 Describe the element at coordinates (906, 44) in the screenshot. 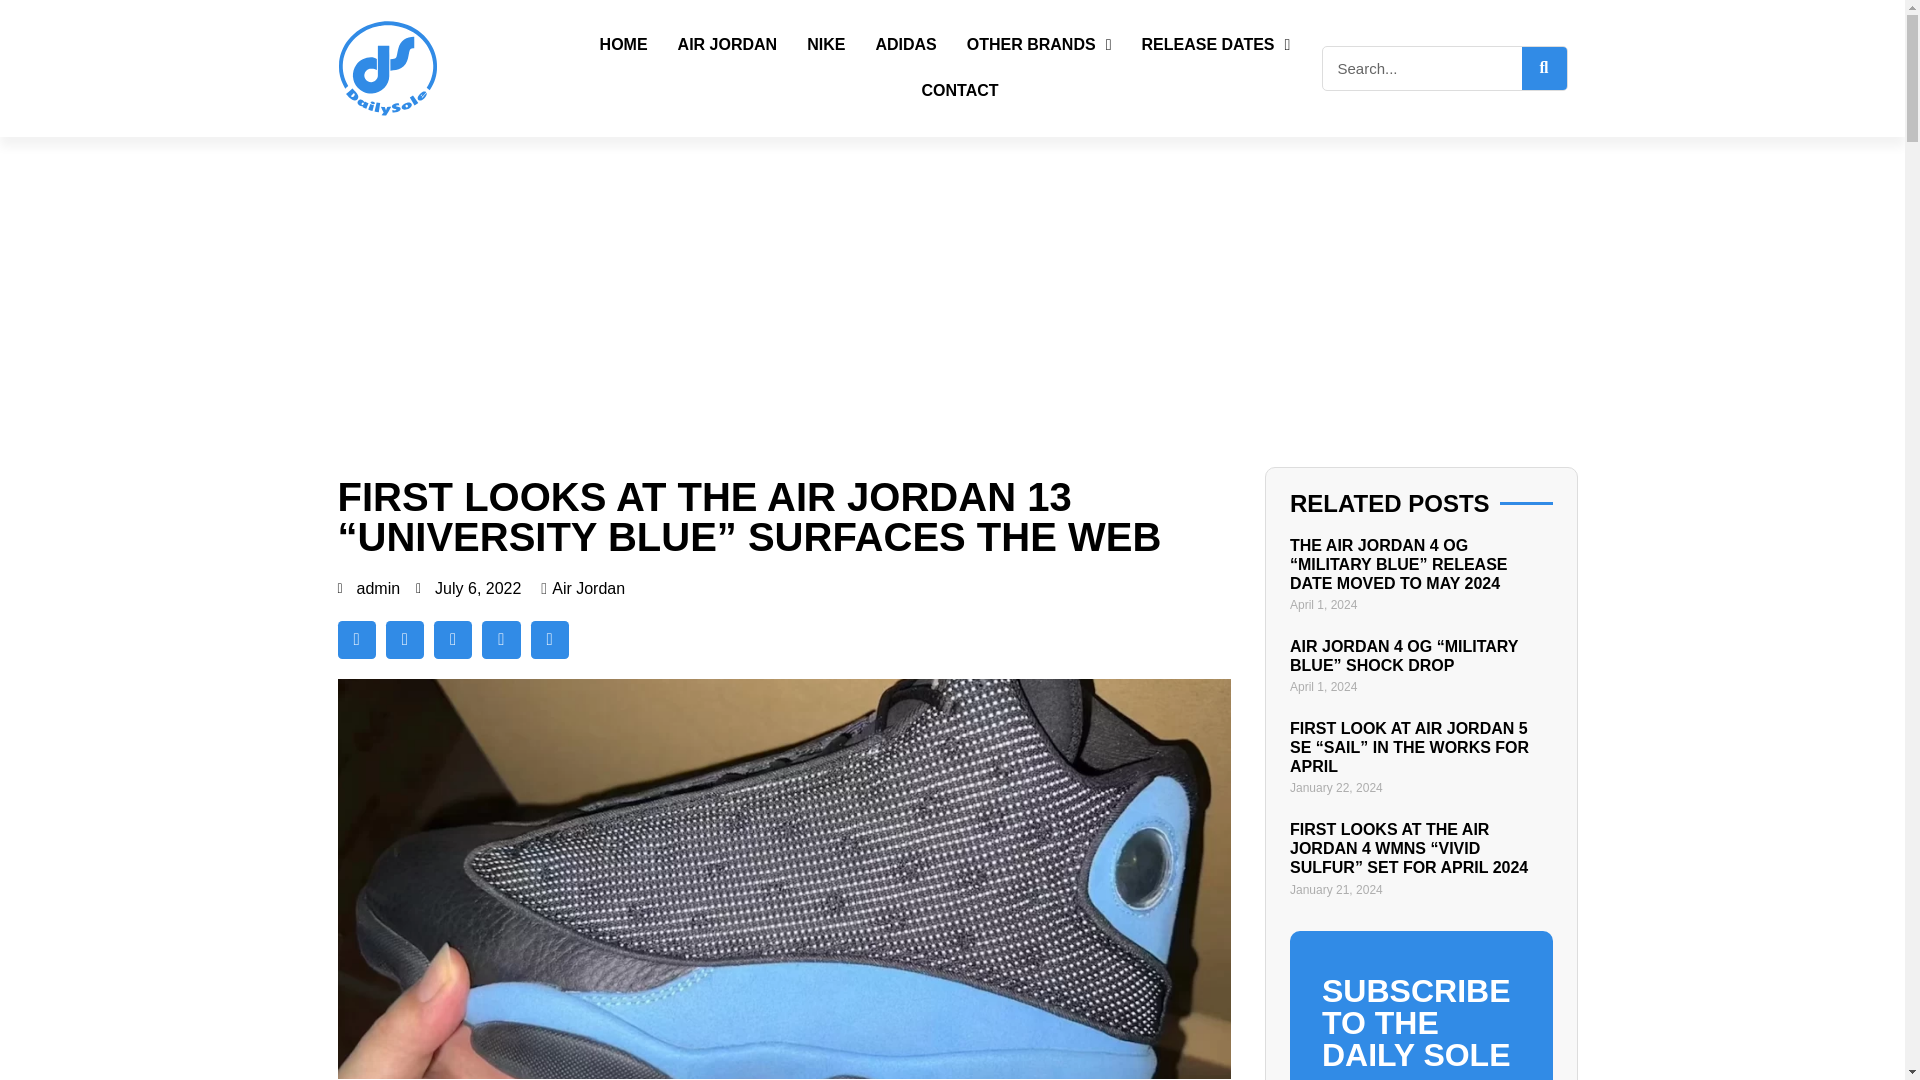

I see `ADIDAS` at that location.